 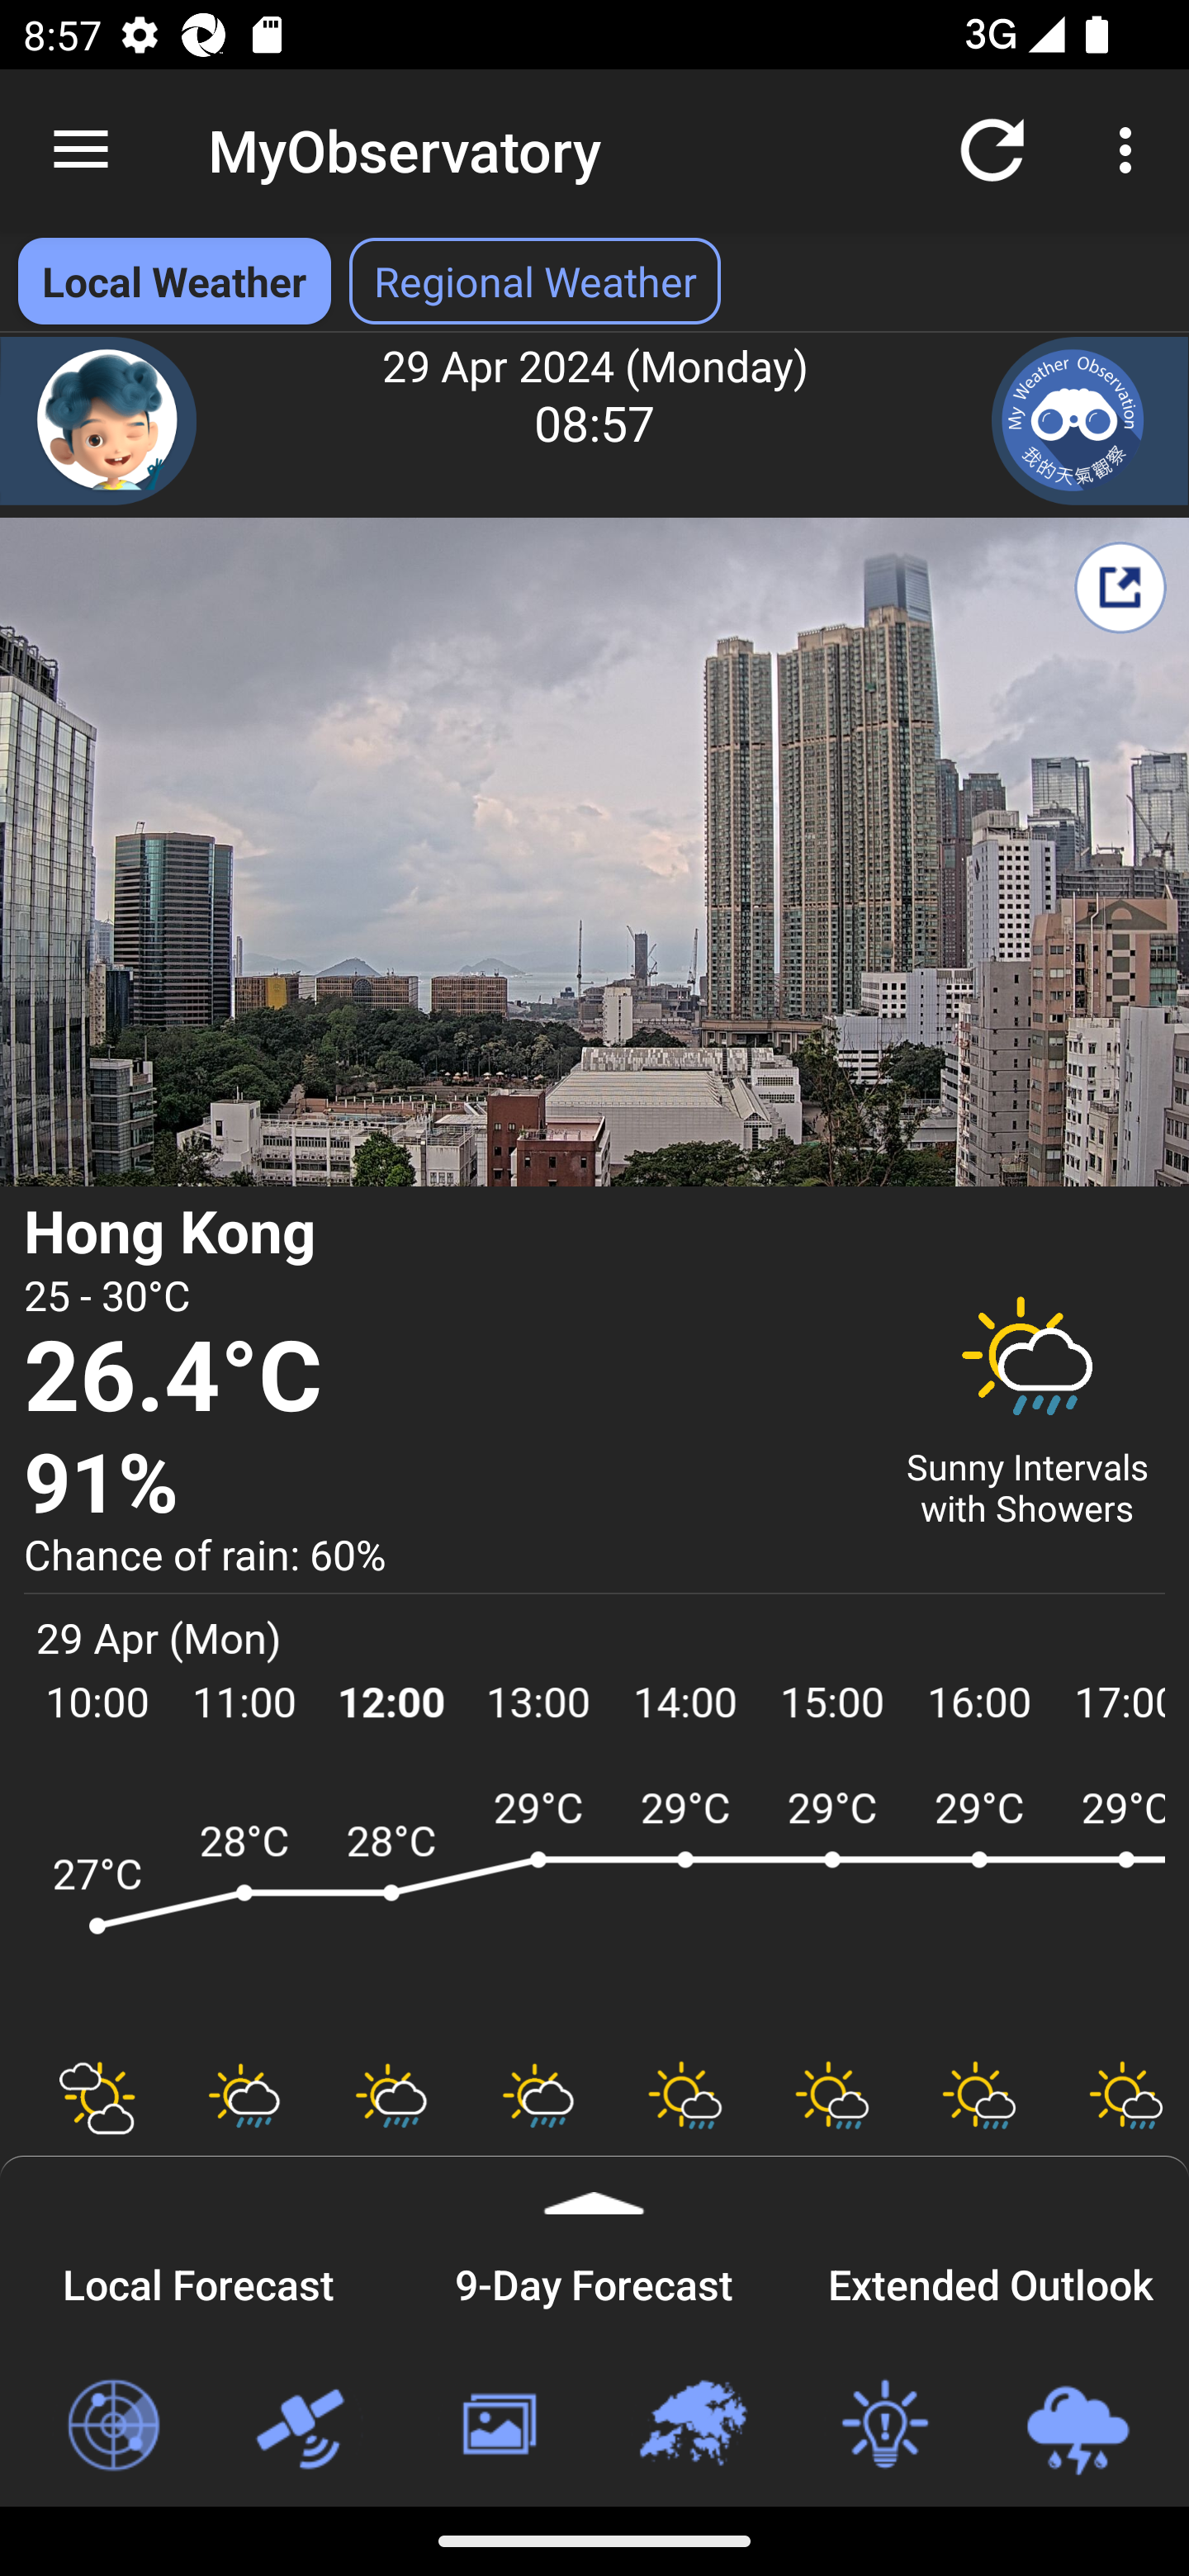 I want to click on Regional Weather, so click(x=691, y=2426).